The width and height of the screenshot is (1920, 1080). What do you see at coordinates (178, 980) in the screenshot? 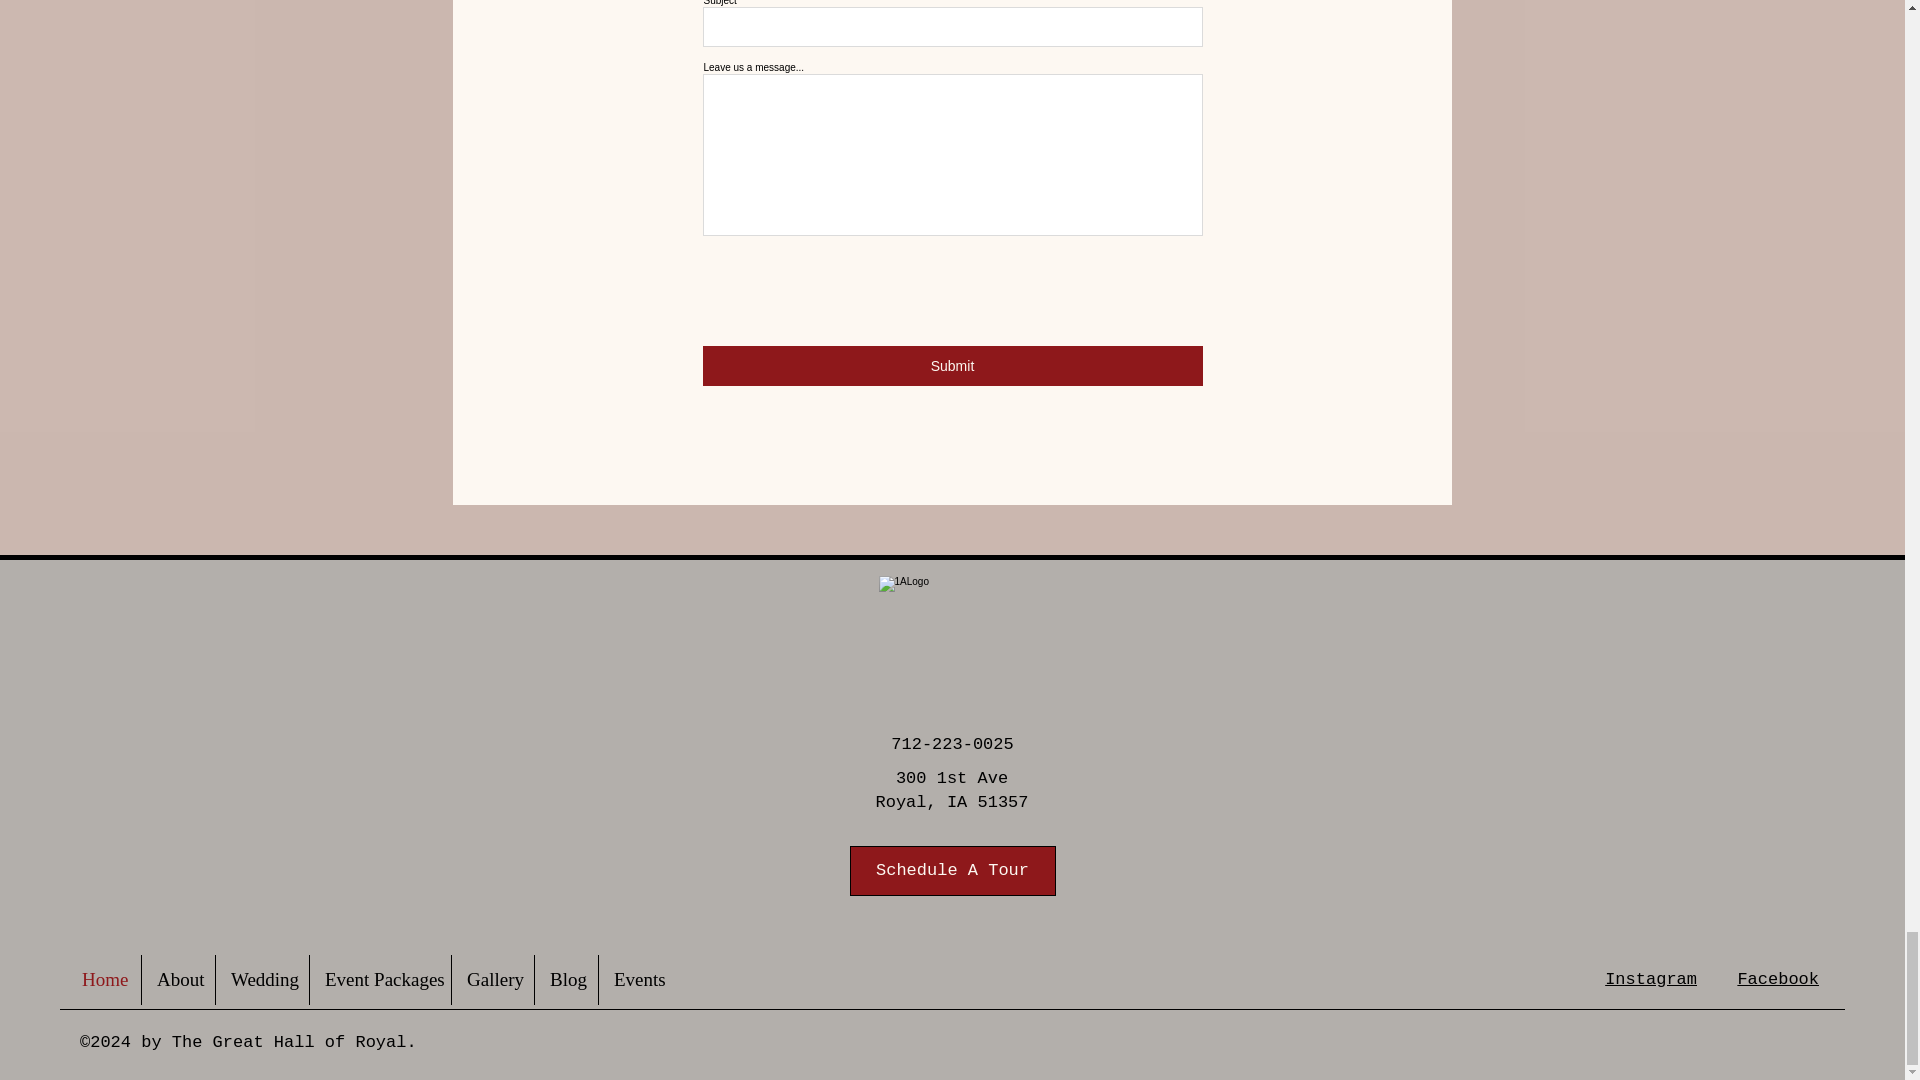
I see `About` at bounding box center [178, 980].